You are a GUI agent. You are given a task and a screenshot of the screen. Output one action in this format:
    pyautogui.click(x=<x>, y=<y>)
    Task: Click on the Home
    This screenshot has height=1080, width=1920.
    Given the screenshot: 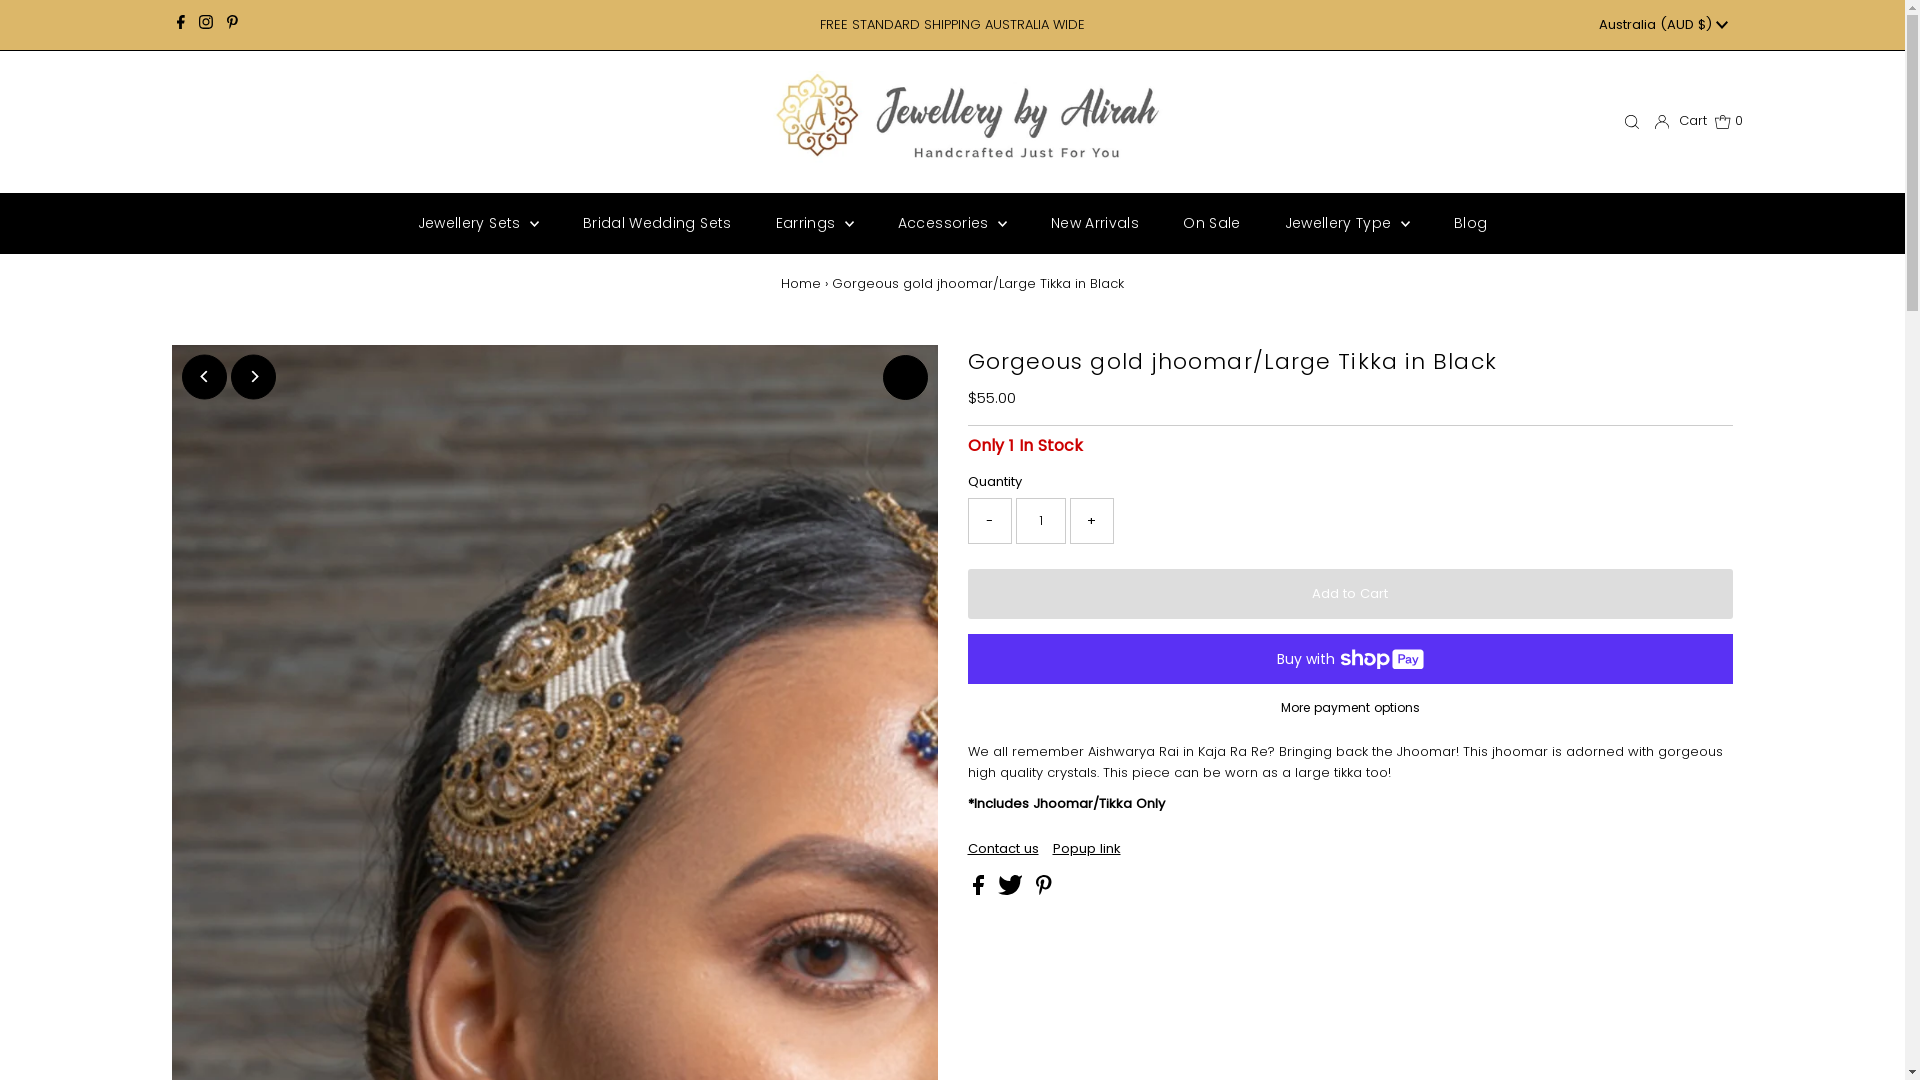 What is the action you would take?
    pyautogui.click(x=801, y=284)
    